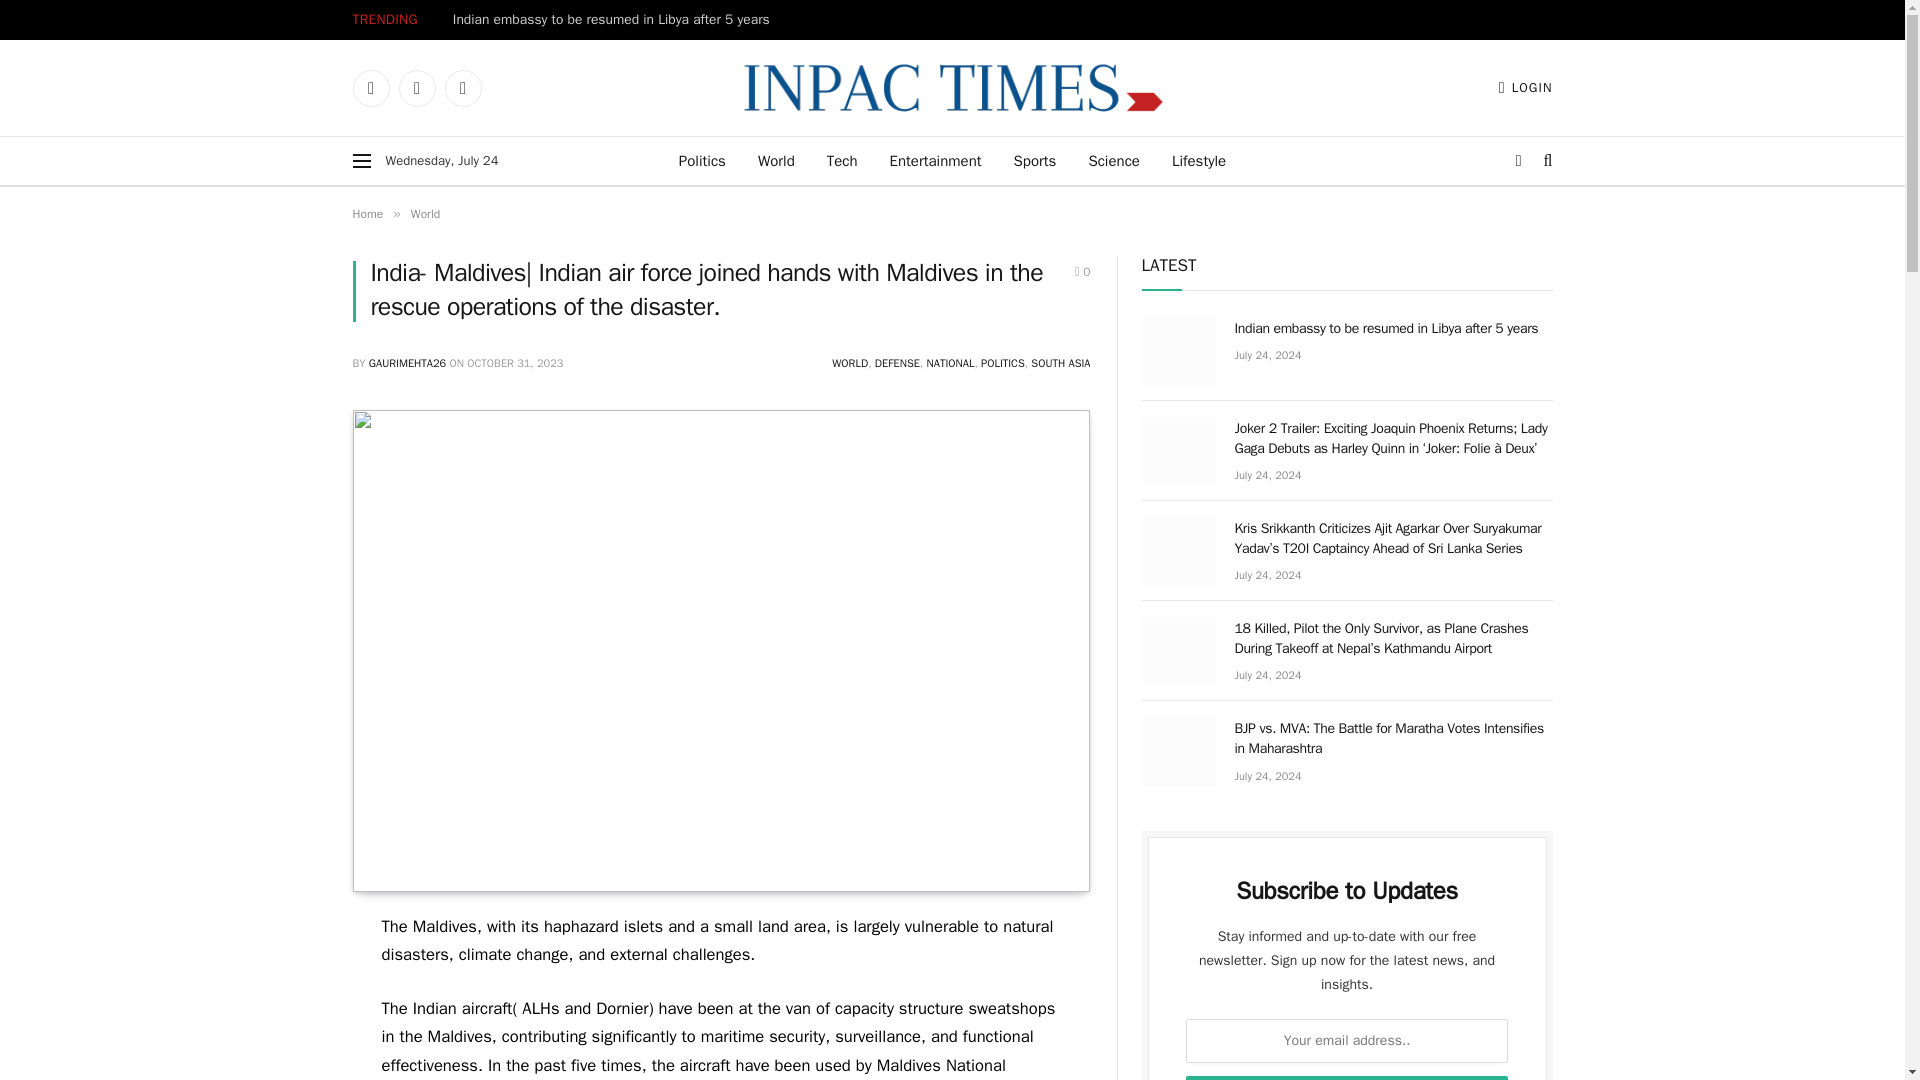 Image resolution: width=1920 pixels, height=1080 pixels. What do you see at coordinates (616, 20) in the screenshot?
I see `Indian embassy to be resumed in Libya after 5 years` at bounding box center [616, 20].